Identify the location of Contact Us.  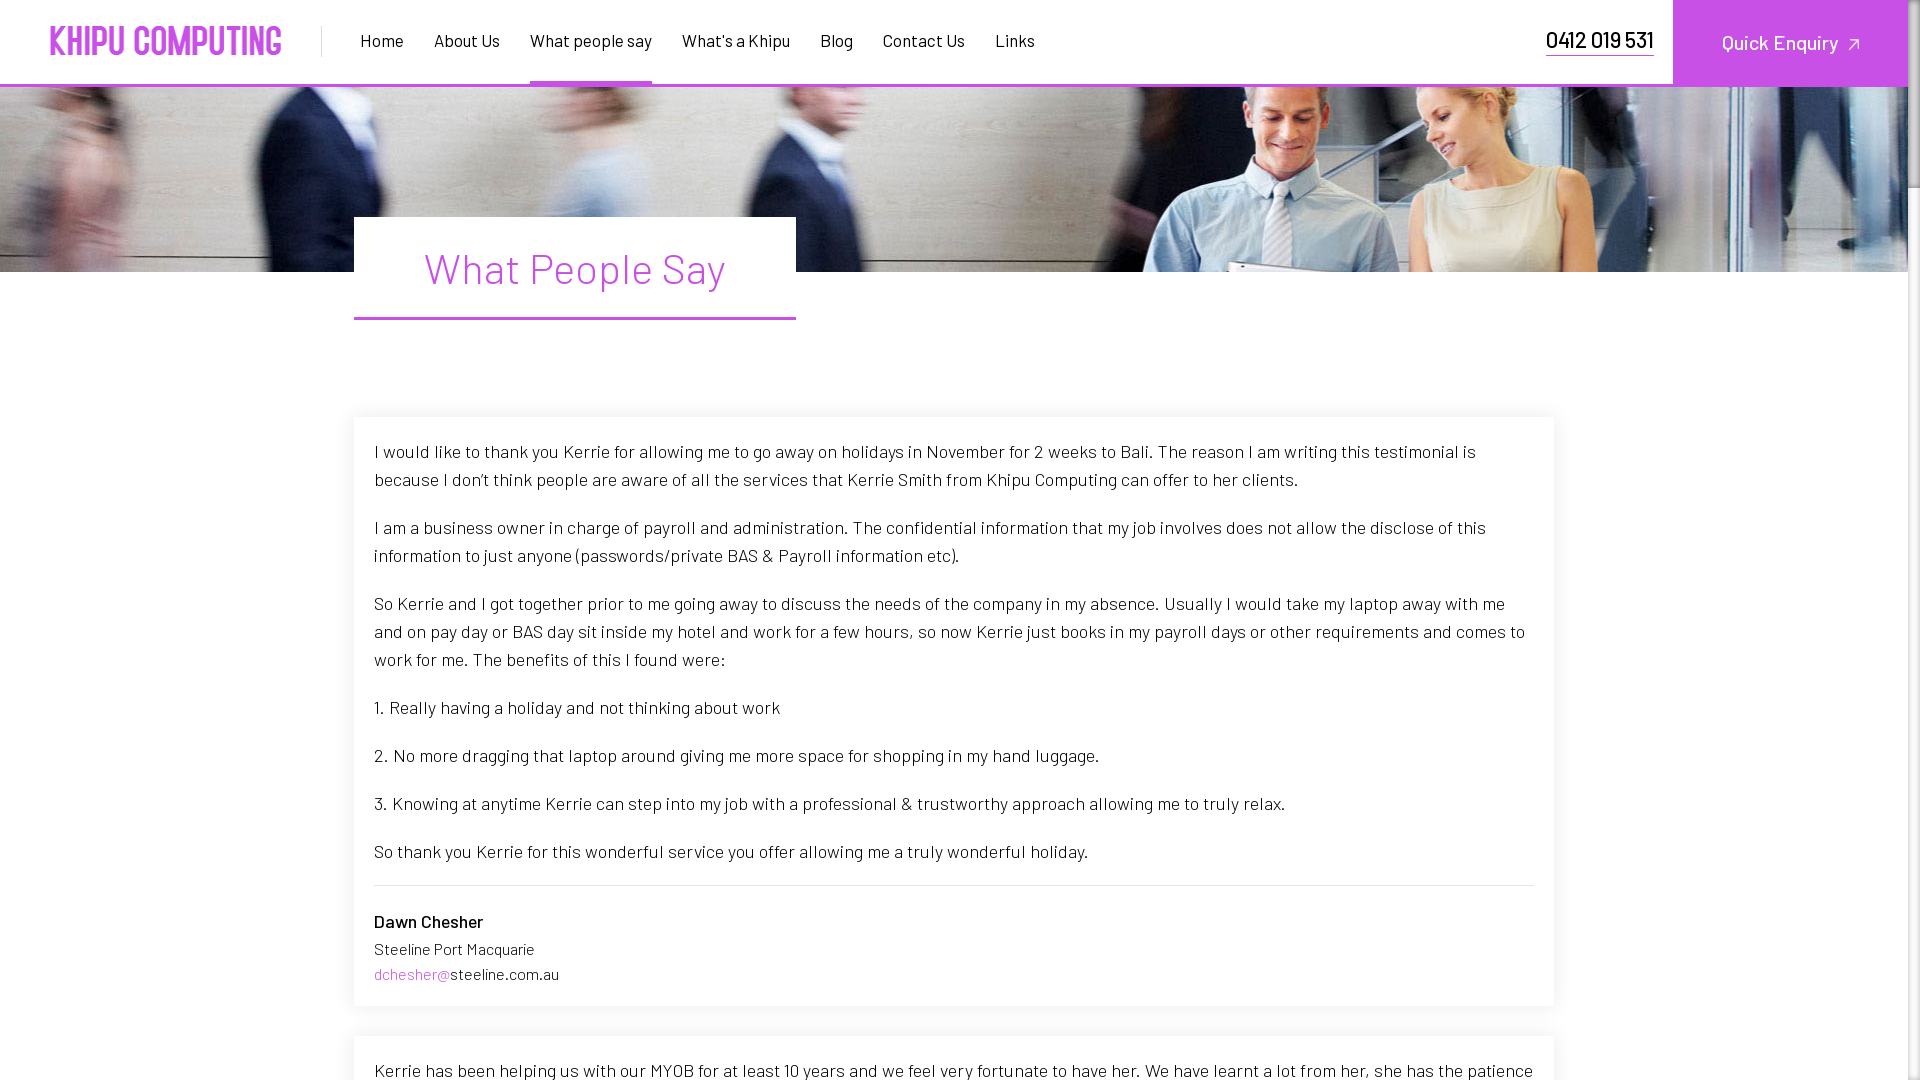
(924, 40).